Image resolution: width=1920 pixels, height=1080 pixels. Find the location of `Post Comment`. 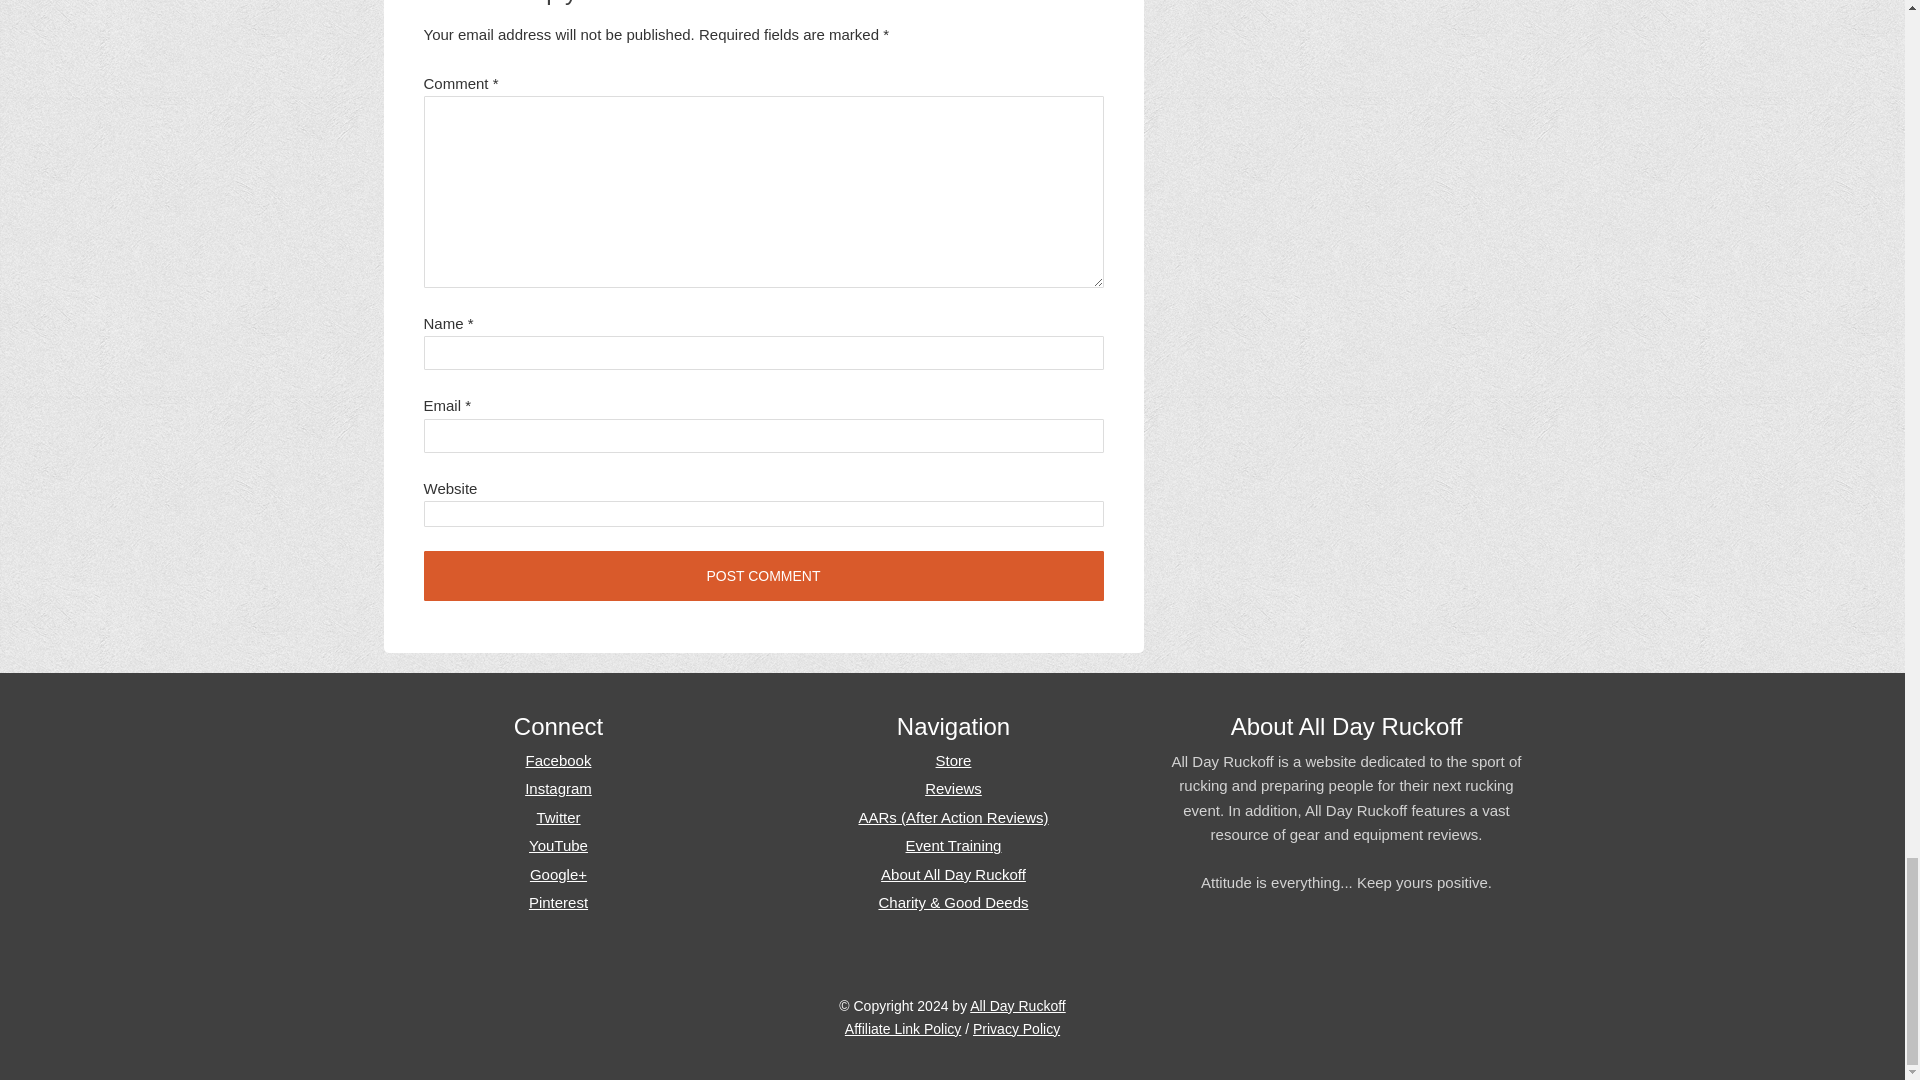

Post Comment is located at coordinates (764, 575).